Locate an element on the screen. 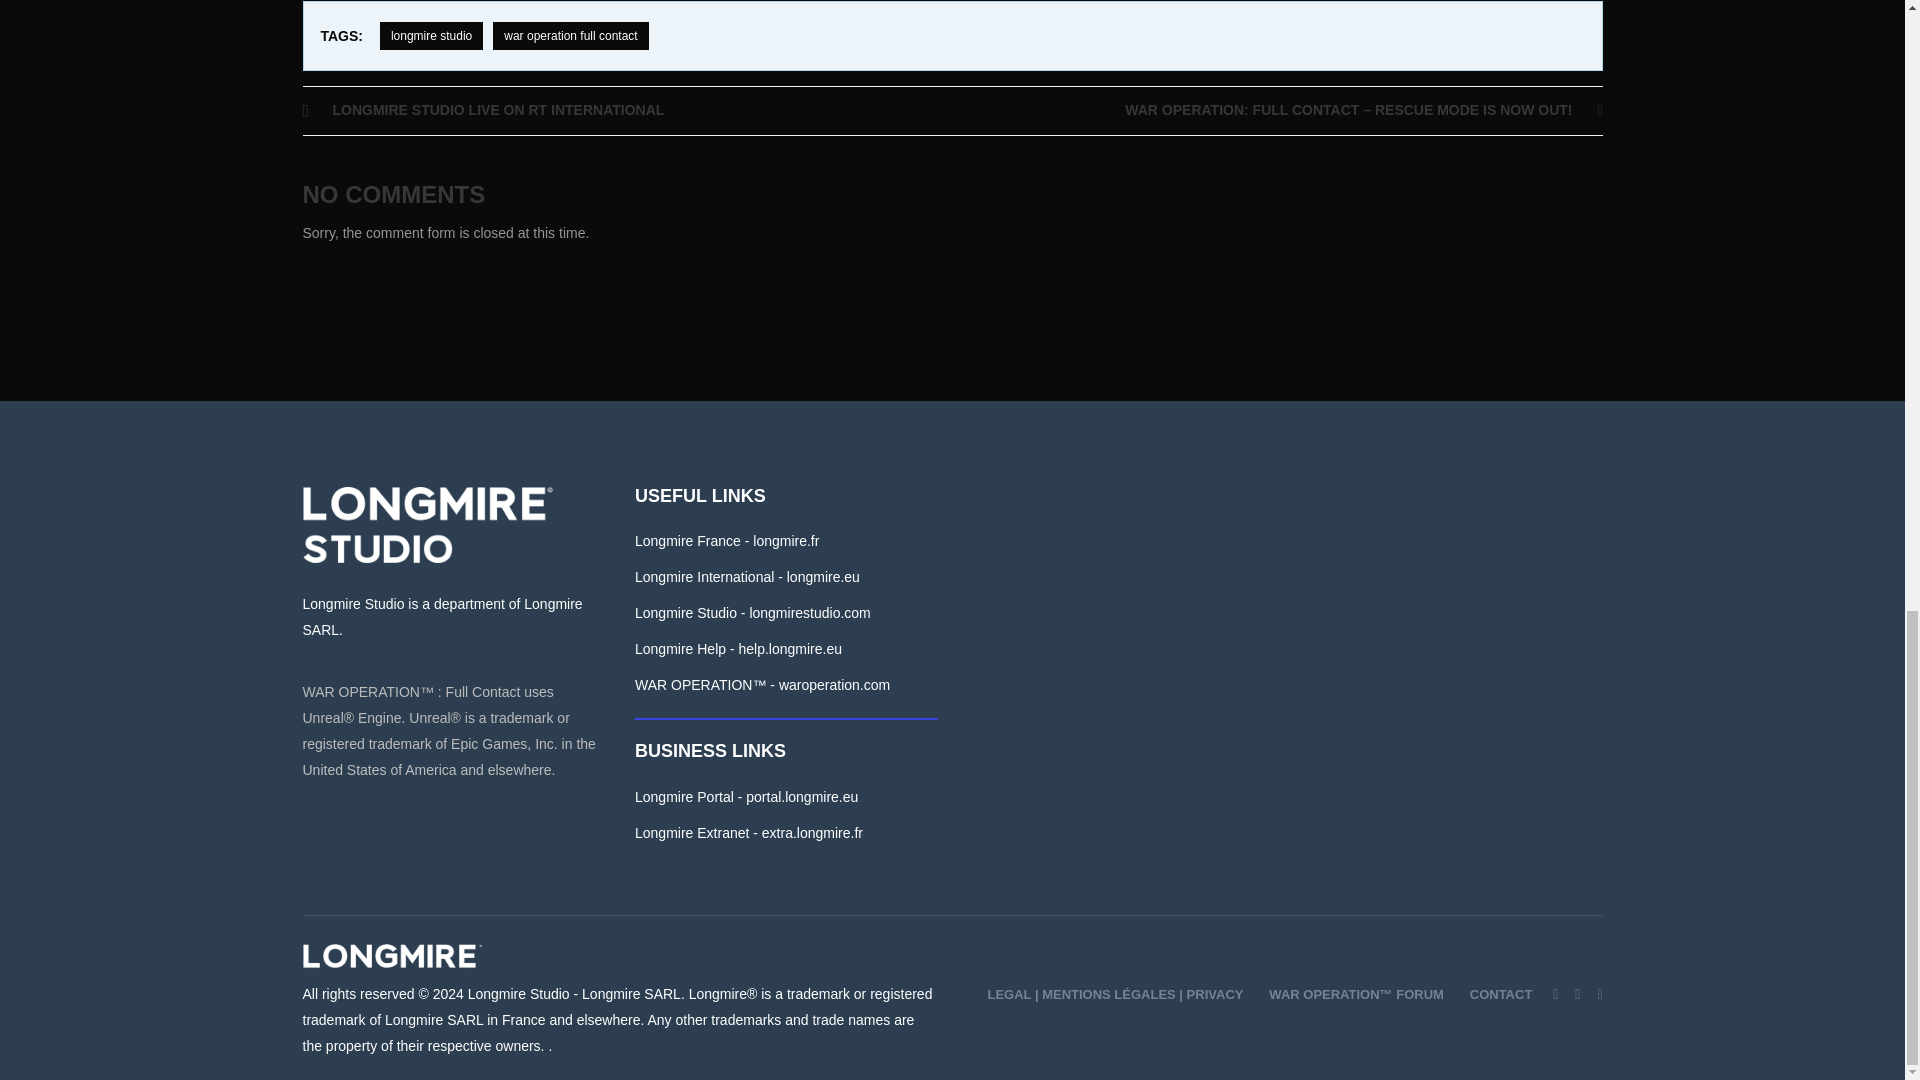 Image resolution: width=1920 pixels, height=1080 pixels. LONGMIRE STUDIO LIVE ON RT INTERNATIONAL is located at coordinates (626, 110).